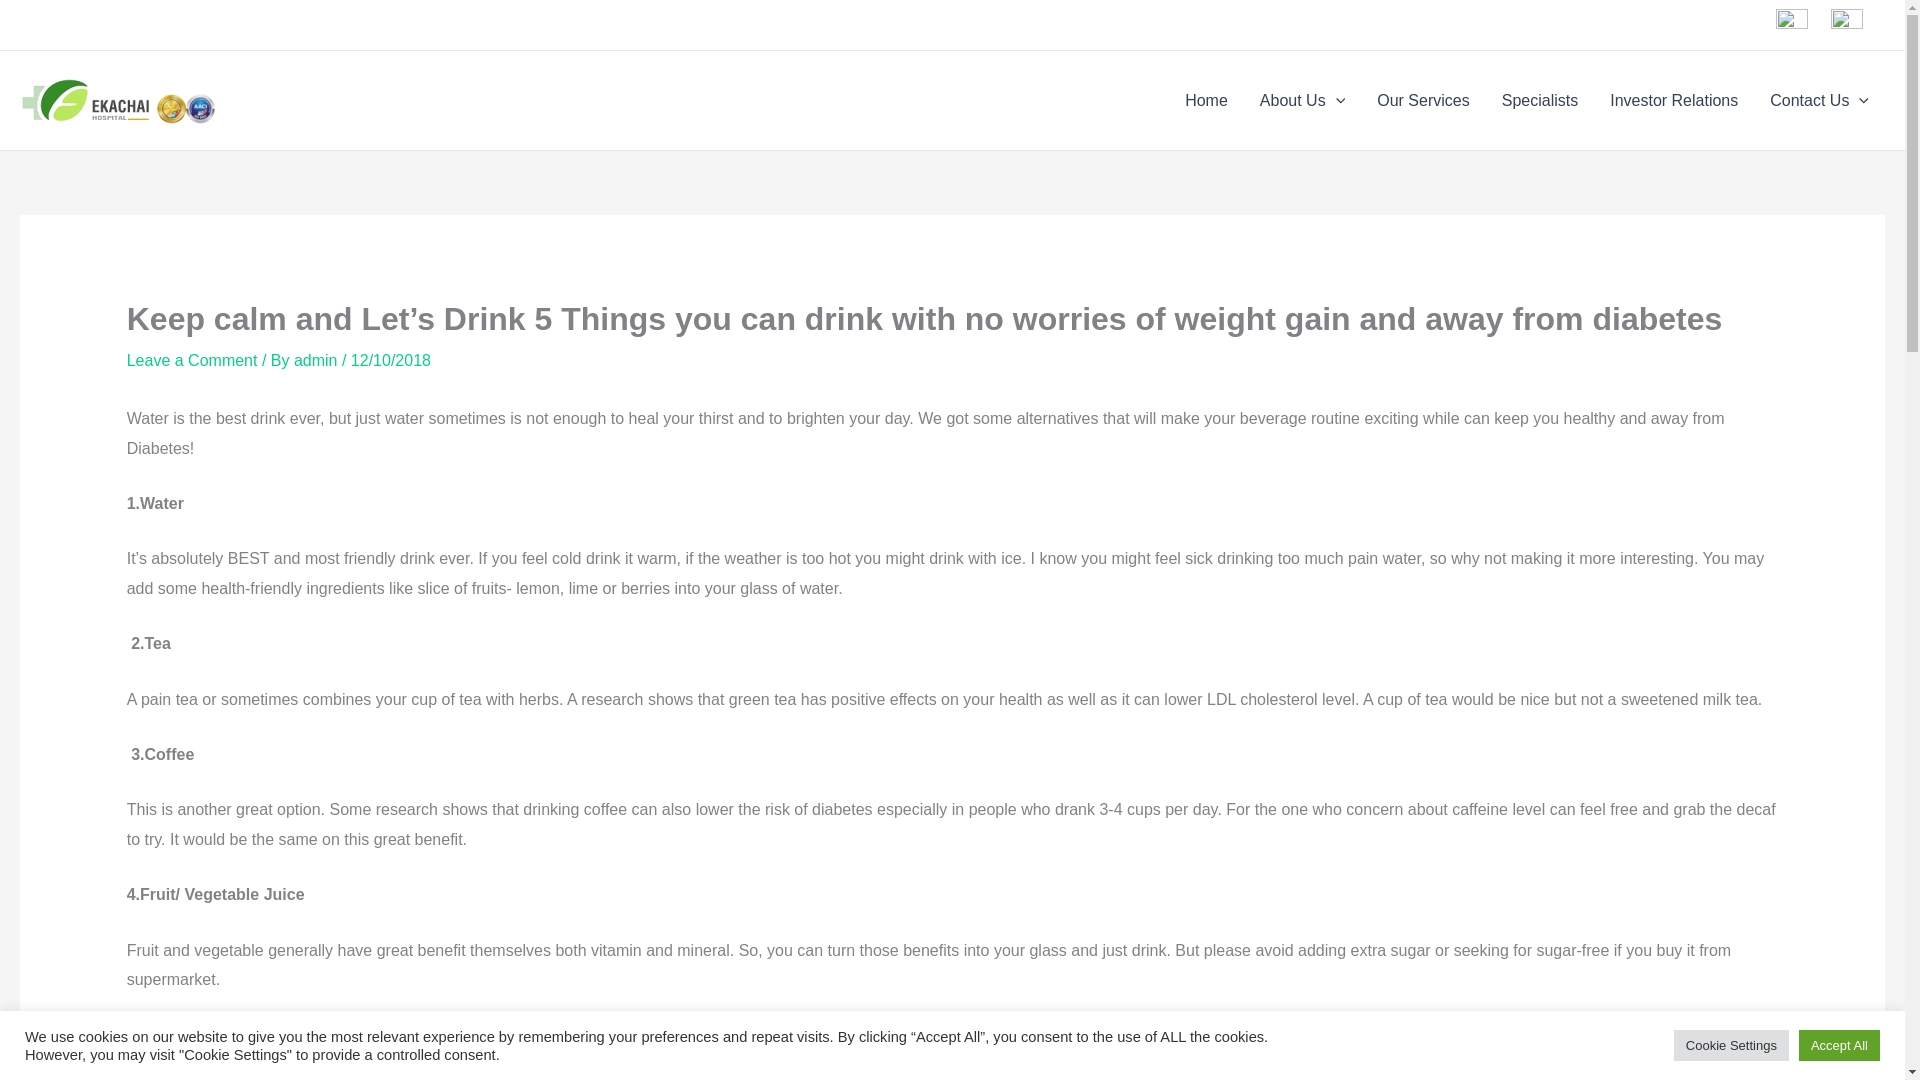 This screenshot has width=1920, height=1080. I want to click on Leave a Comment, so click(192, 360).